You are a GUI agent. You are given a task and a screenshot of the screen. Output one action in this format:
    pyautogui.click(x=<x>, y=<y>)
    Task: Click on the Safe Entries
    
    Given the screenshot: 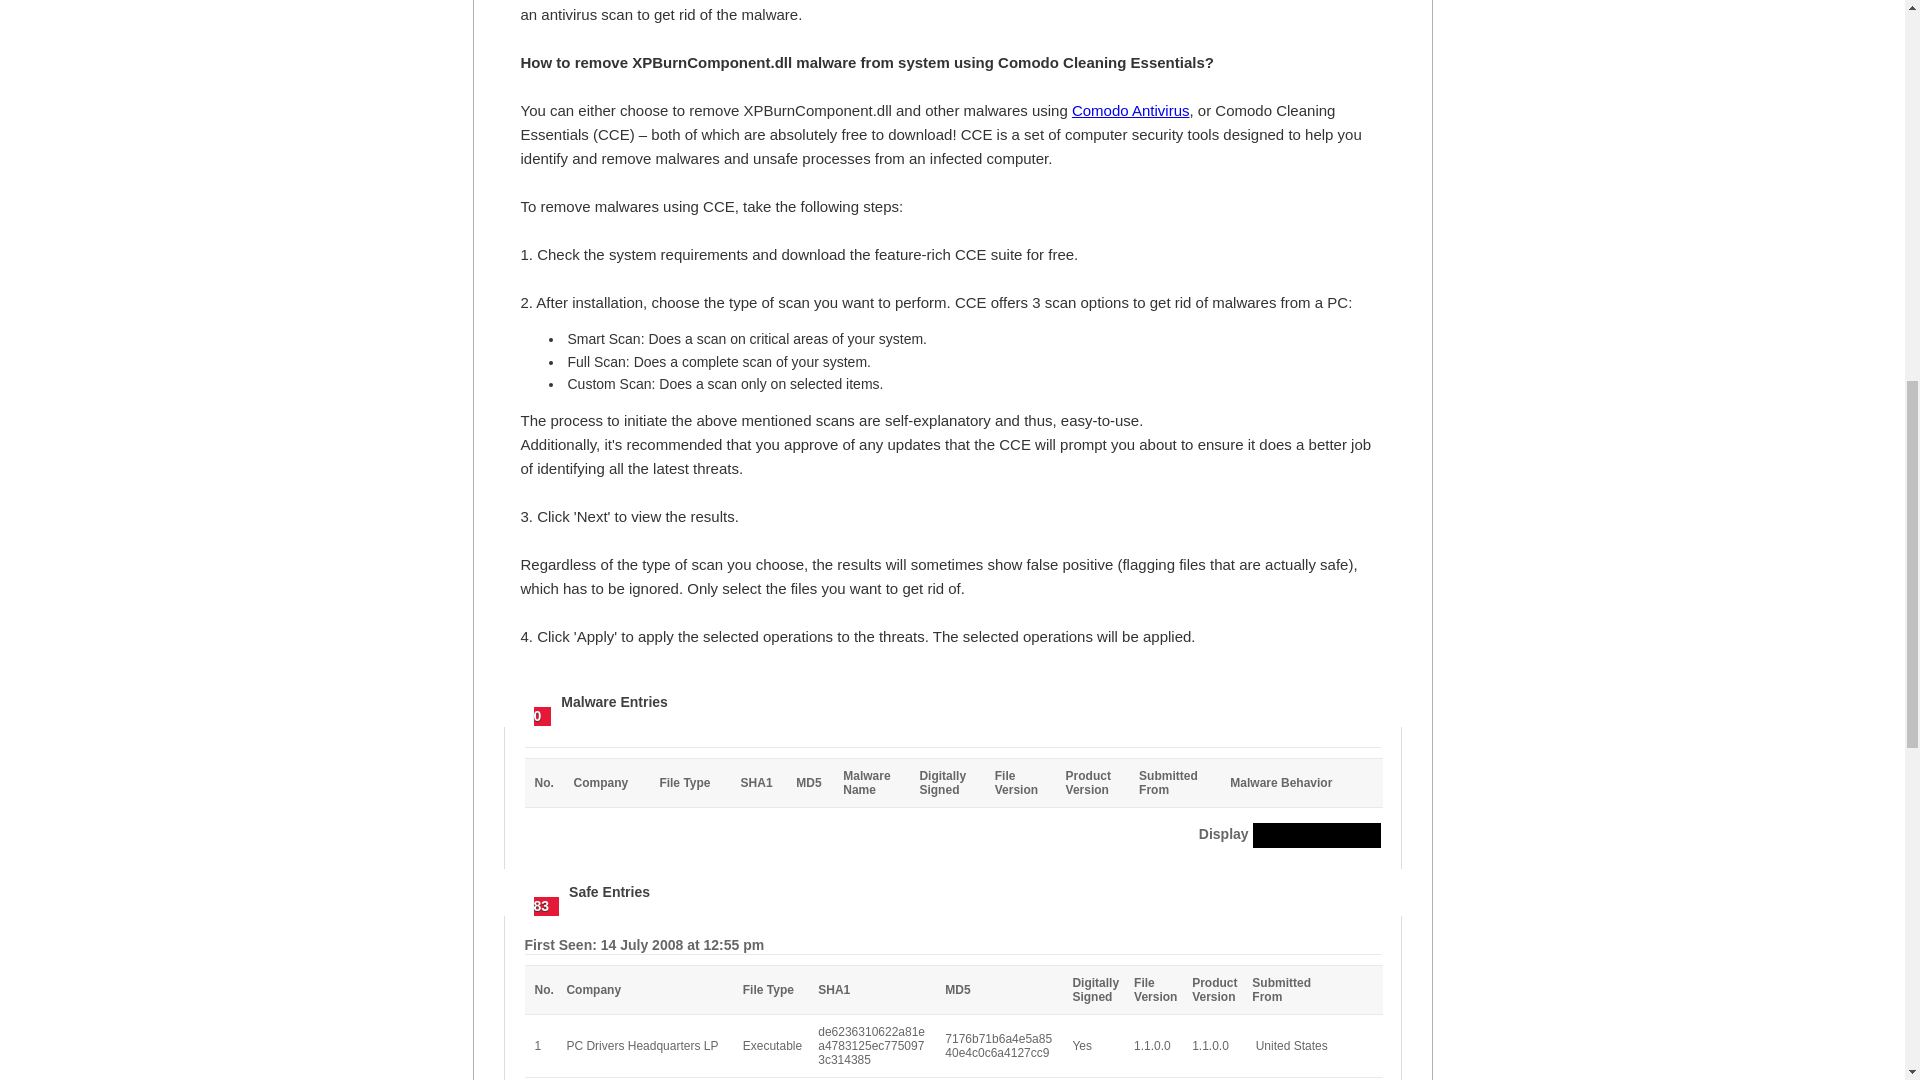 What is the action you would take?
    pyautogui.click(x=1368, y=702)
    